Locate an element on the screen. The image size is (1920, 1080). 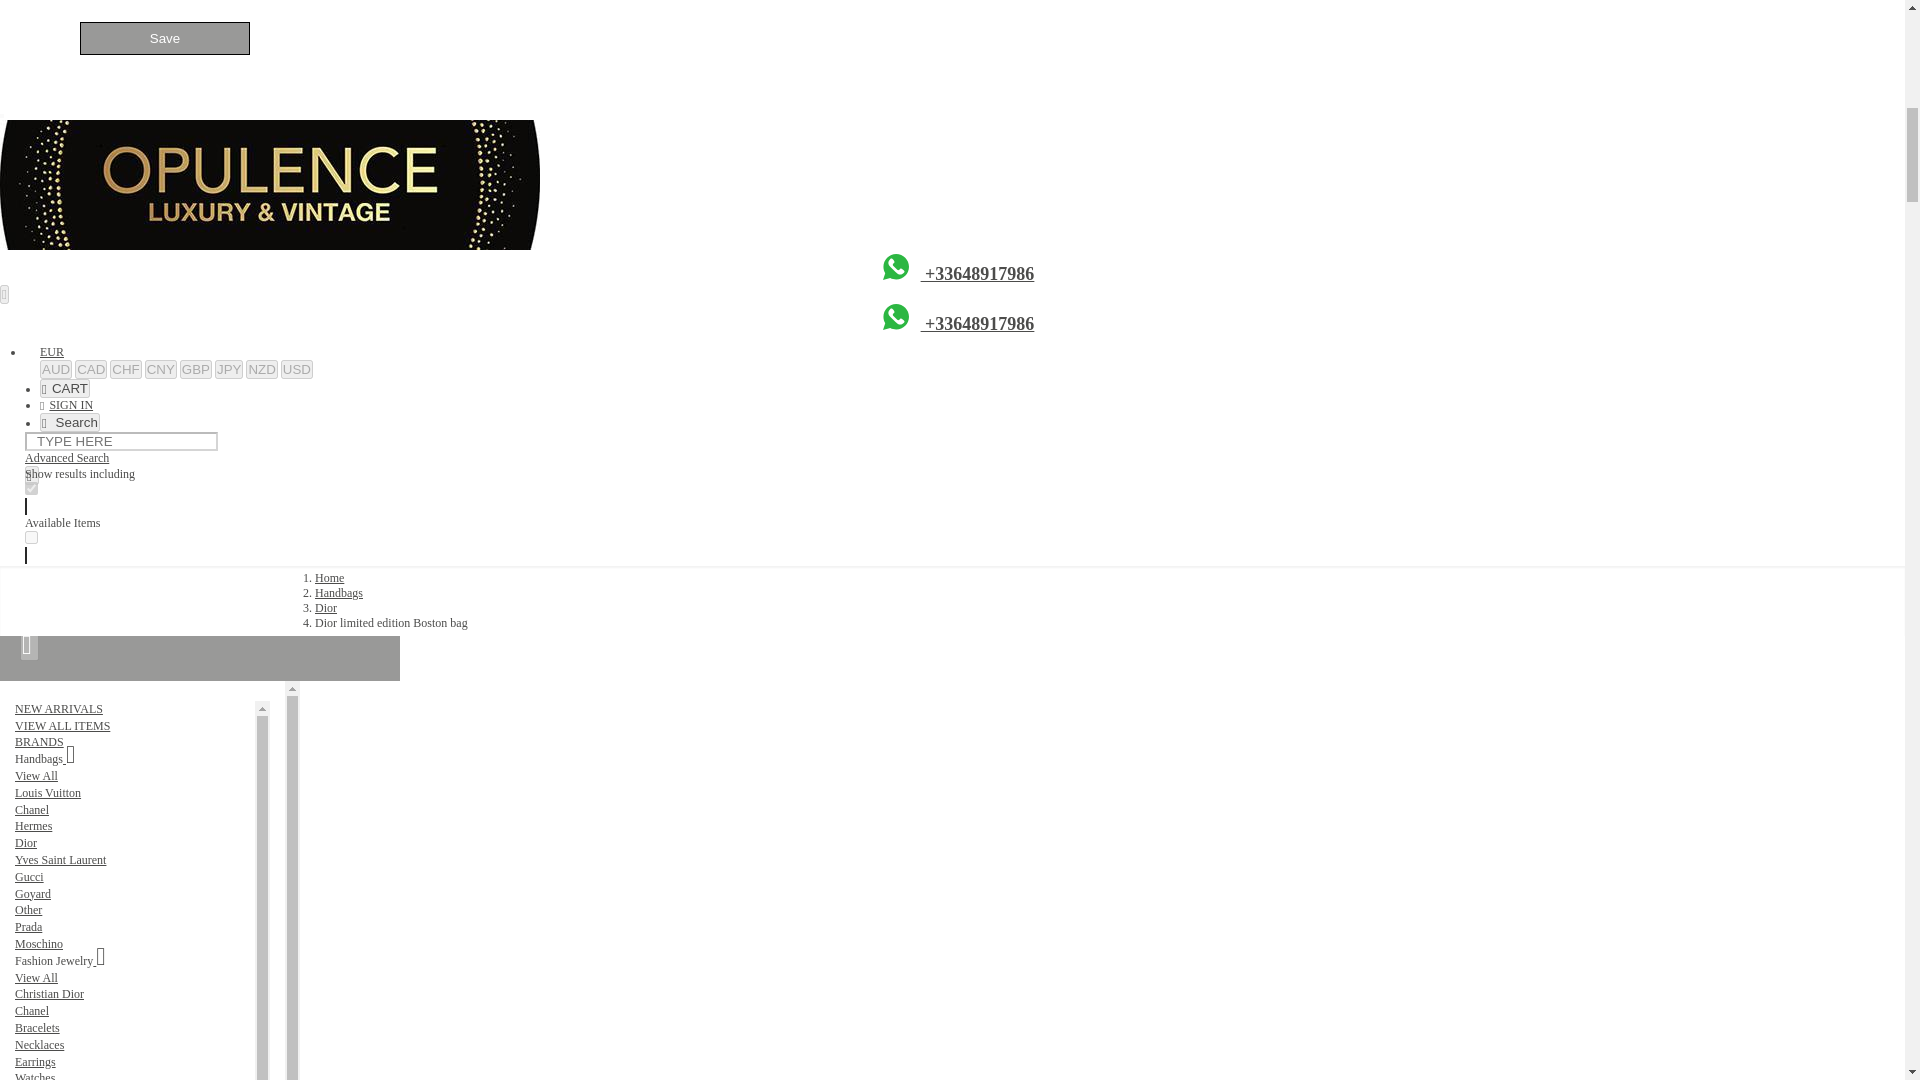
Prada is located at coordinates (28, 927).